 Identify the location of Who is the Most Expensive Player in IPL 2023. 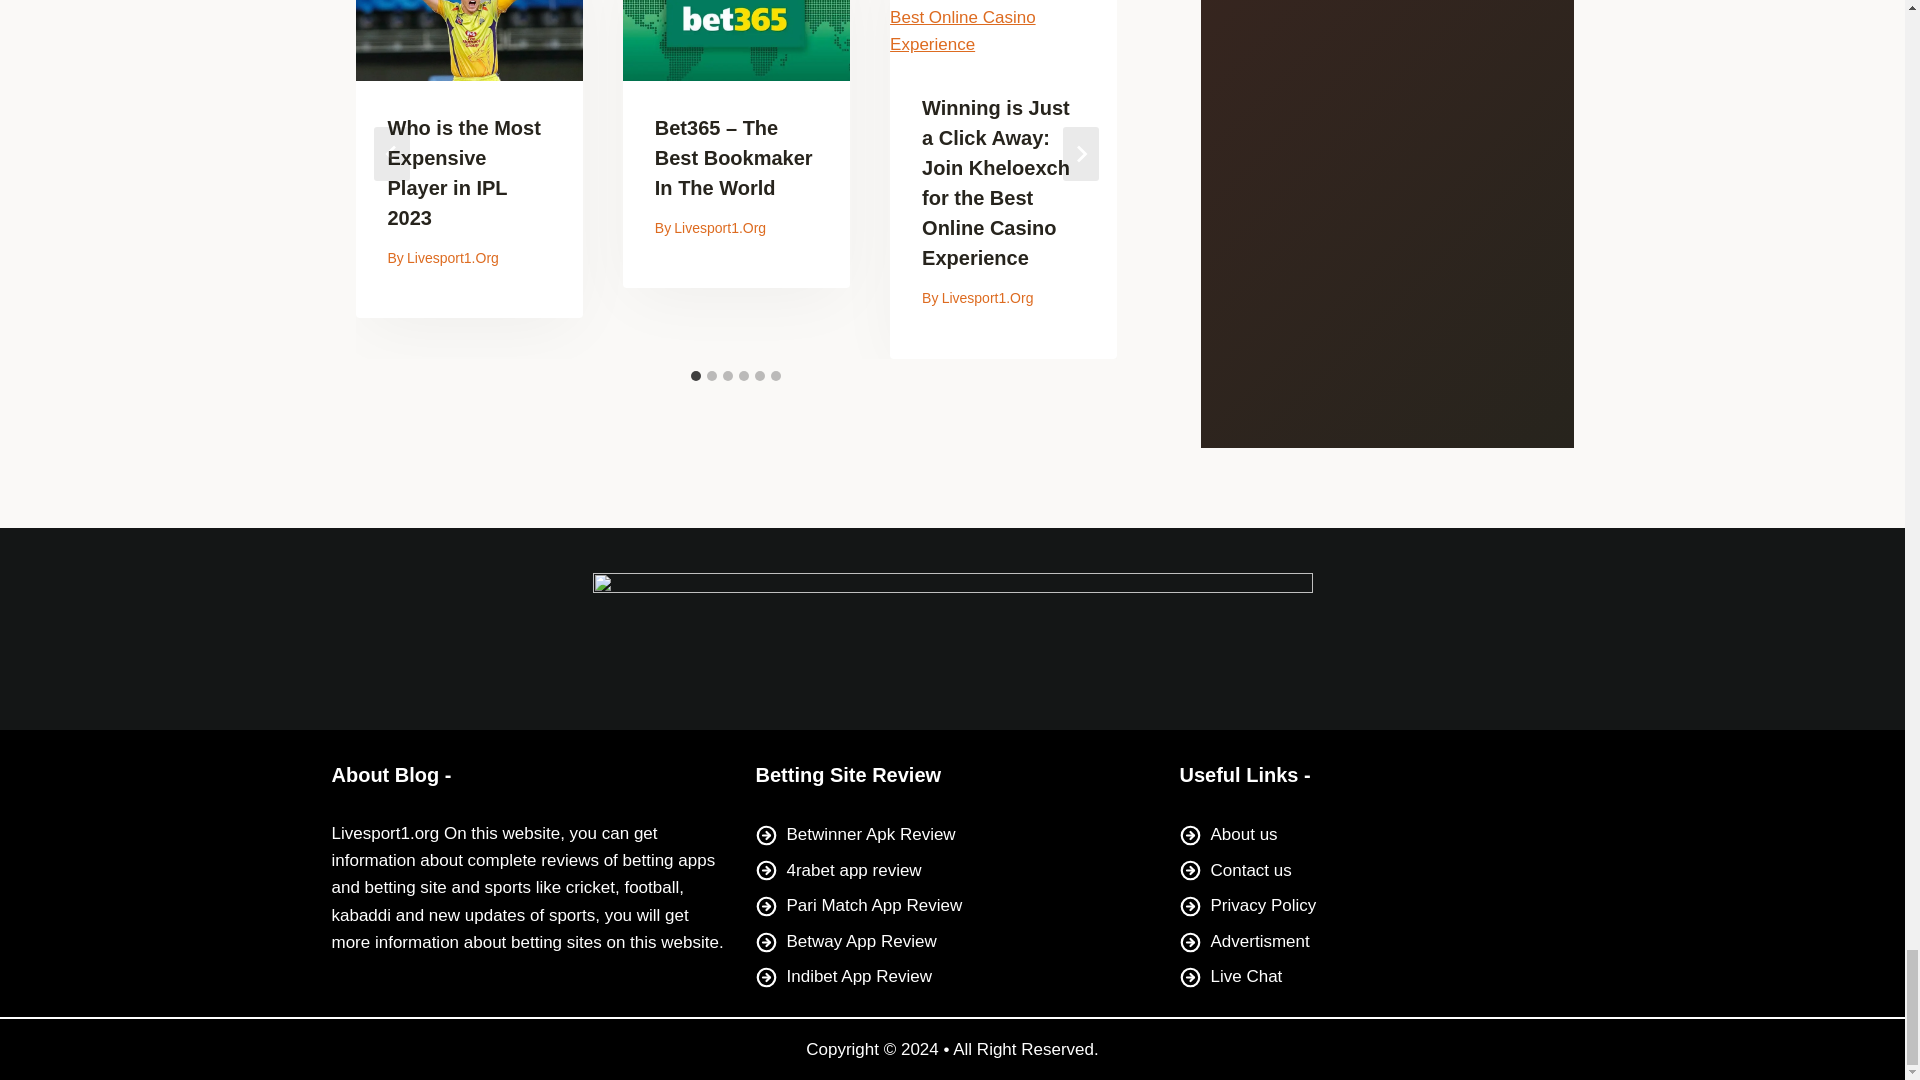
(464, 172).